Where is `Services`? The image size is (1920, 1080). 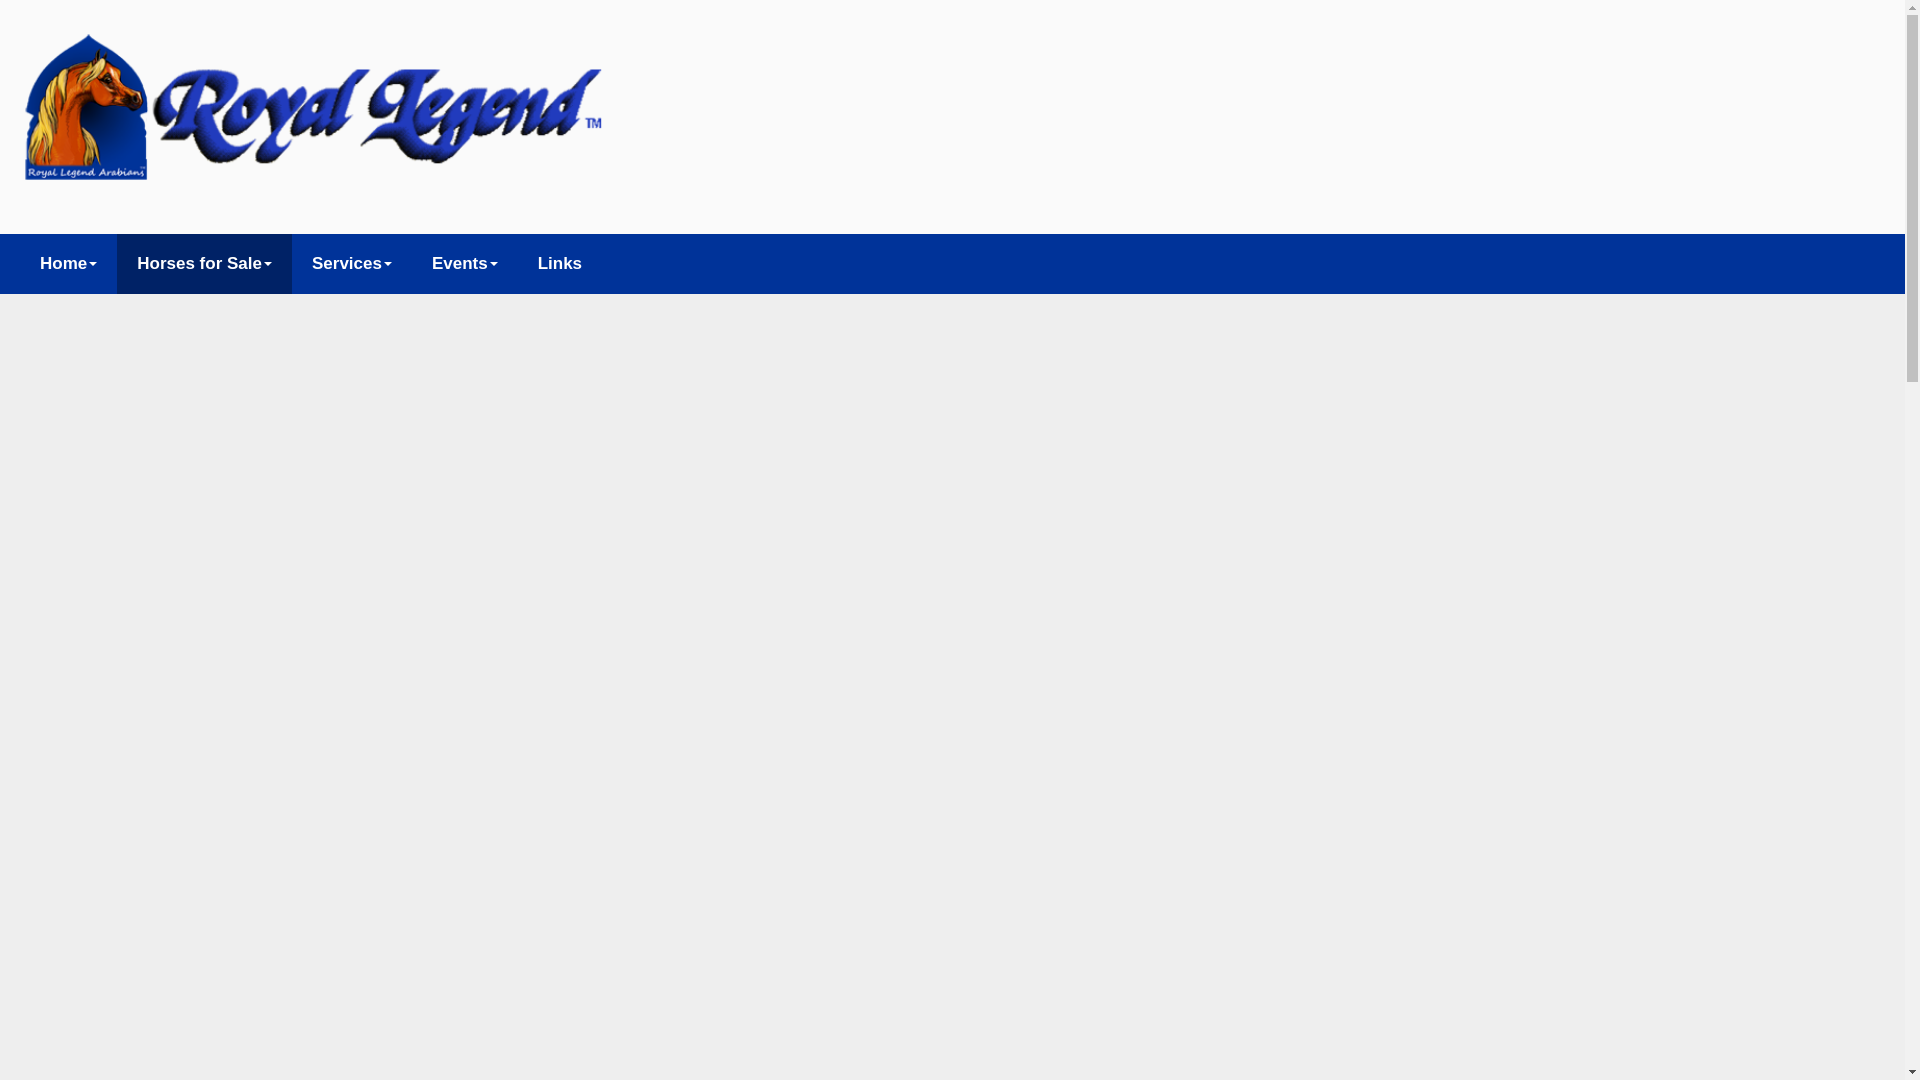
Services is located at coordinates (352, 264).